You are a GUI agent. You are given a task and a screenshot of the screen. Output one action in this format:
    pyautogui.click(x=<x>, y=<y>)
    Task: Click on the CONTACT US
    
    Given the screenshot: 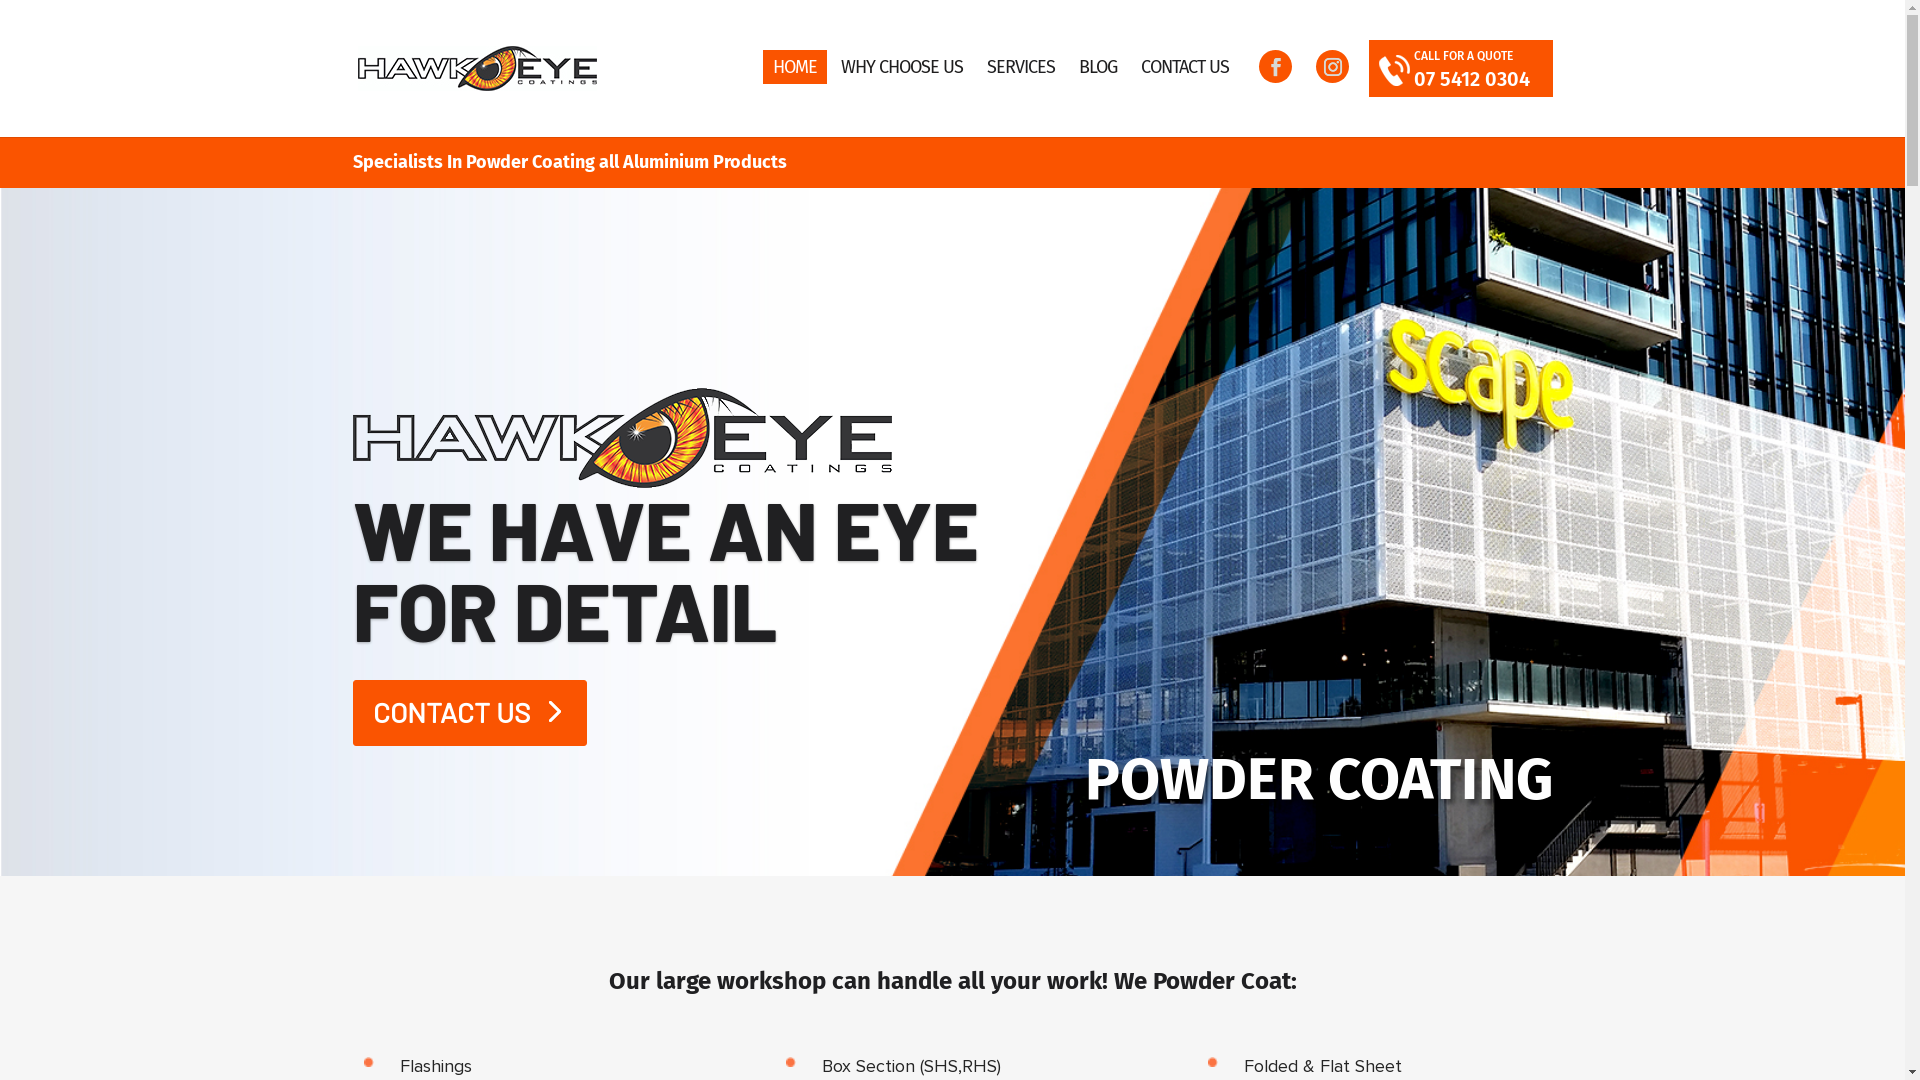 What is the action you would take?
    pyautogui.click(x=470, y=713)
    